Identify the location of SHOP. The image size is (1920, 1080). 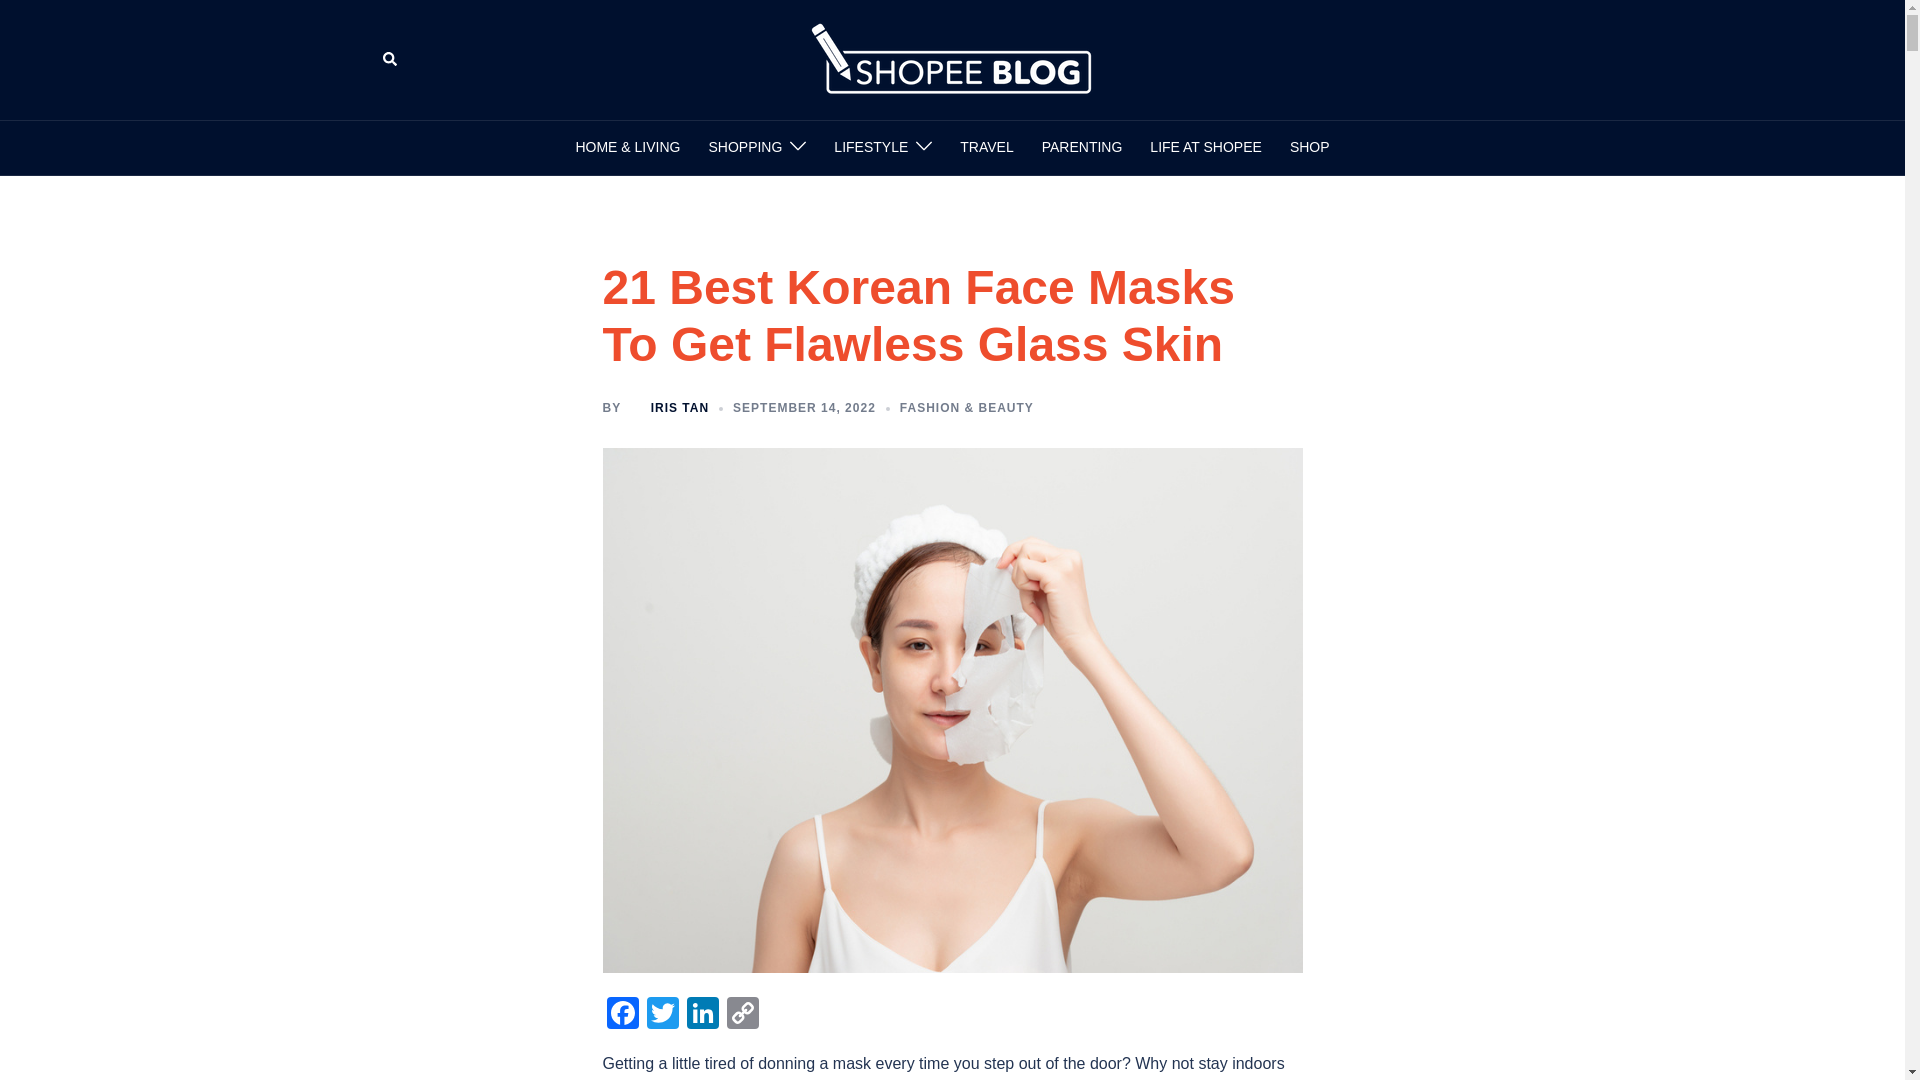
(1310, 148).